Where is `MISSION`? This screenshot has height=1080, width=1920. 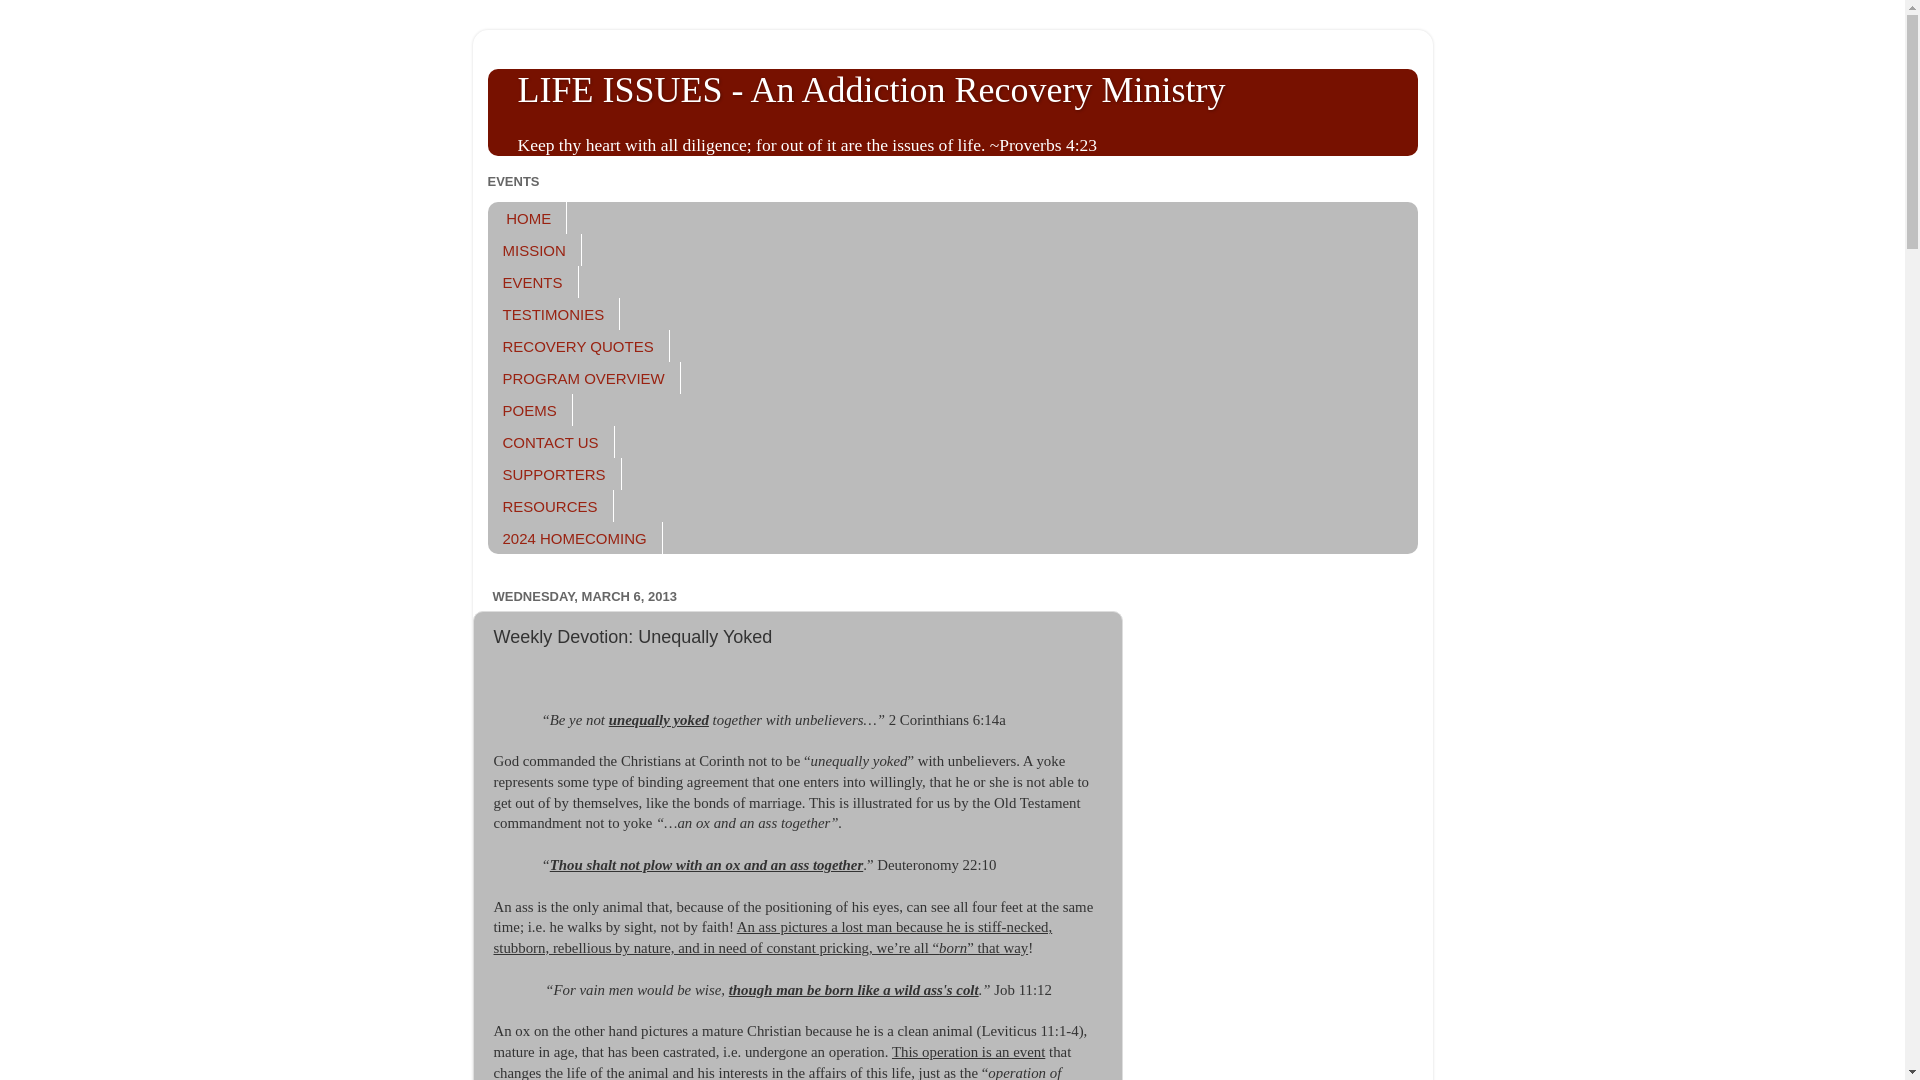 MISSION is located at coordinates (534, 250).